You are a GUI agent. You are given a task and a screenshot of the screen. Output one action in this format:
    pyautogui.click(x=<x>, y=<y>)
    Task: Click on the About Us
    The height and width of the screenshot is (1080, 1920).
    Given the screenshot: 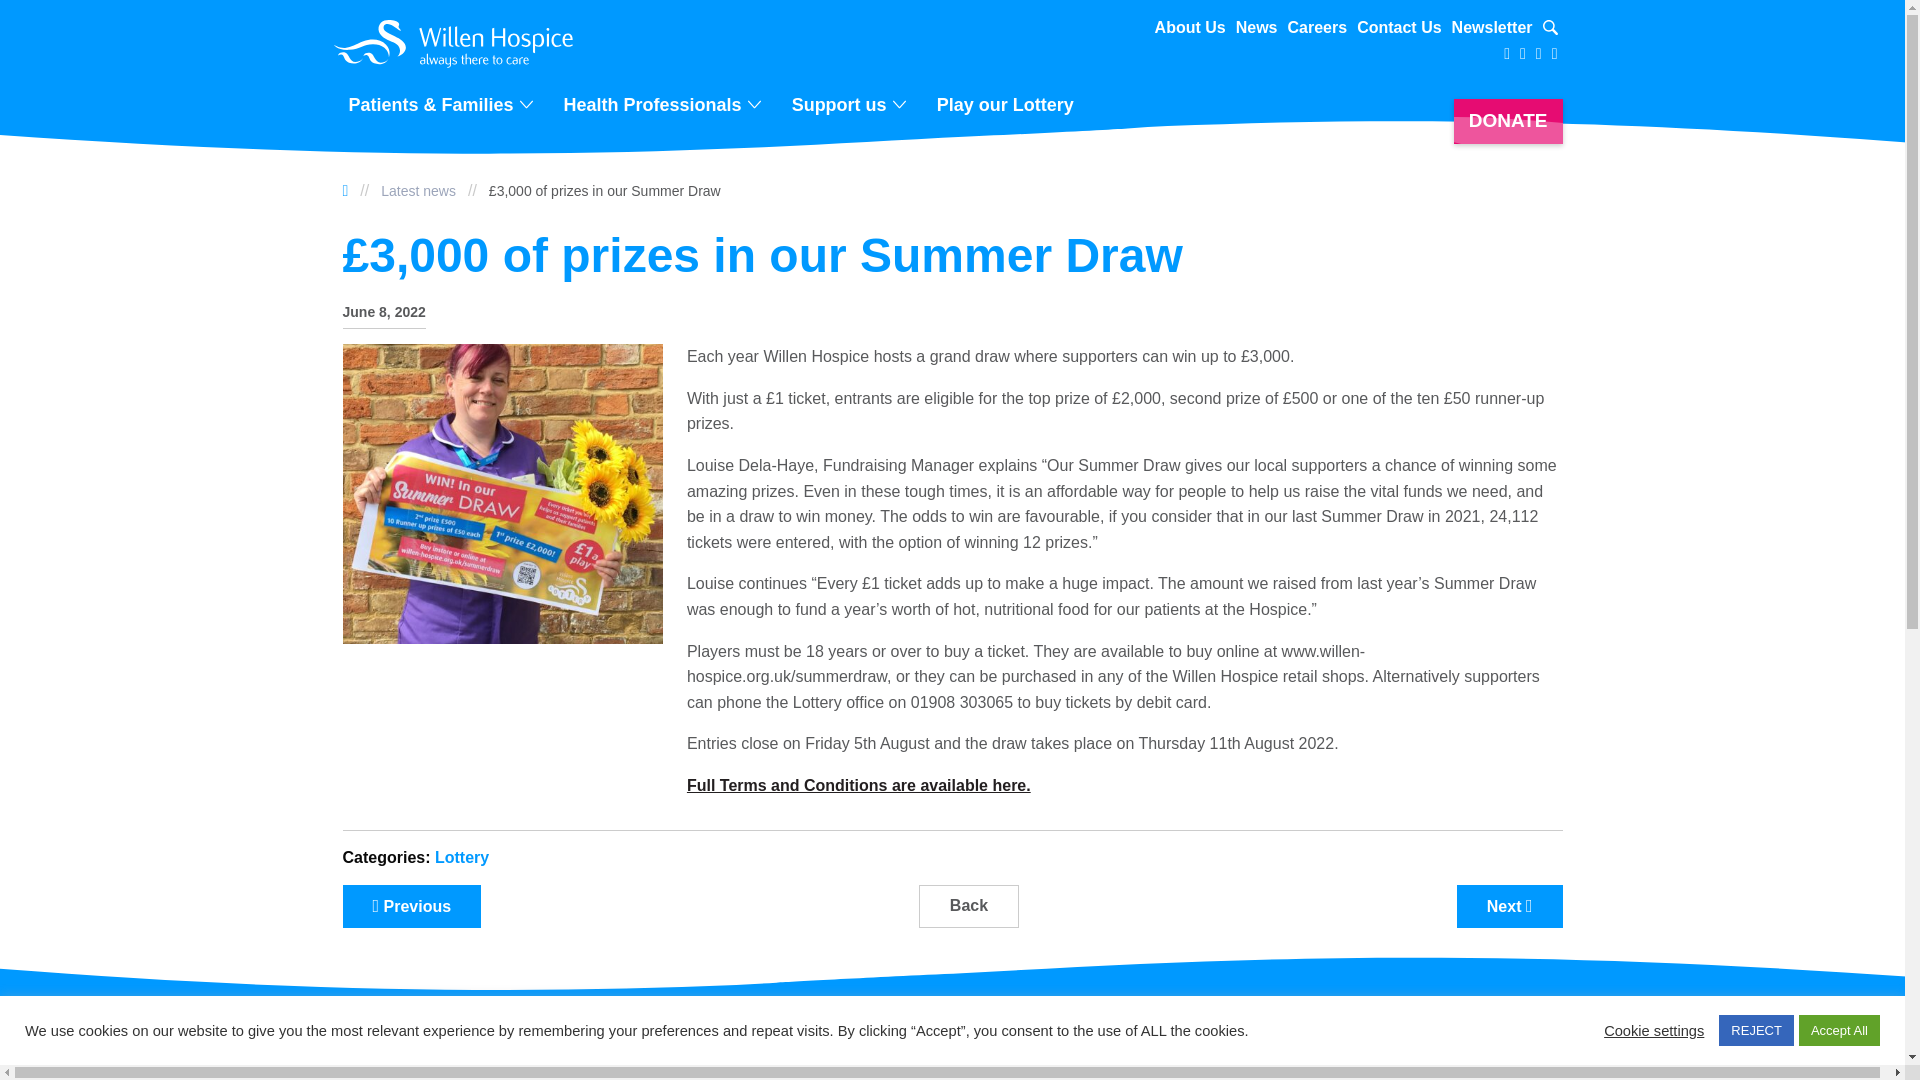 What is the action you would take?
    pyautogui.click(x=1190, y=28)
    